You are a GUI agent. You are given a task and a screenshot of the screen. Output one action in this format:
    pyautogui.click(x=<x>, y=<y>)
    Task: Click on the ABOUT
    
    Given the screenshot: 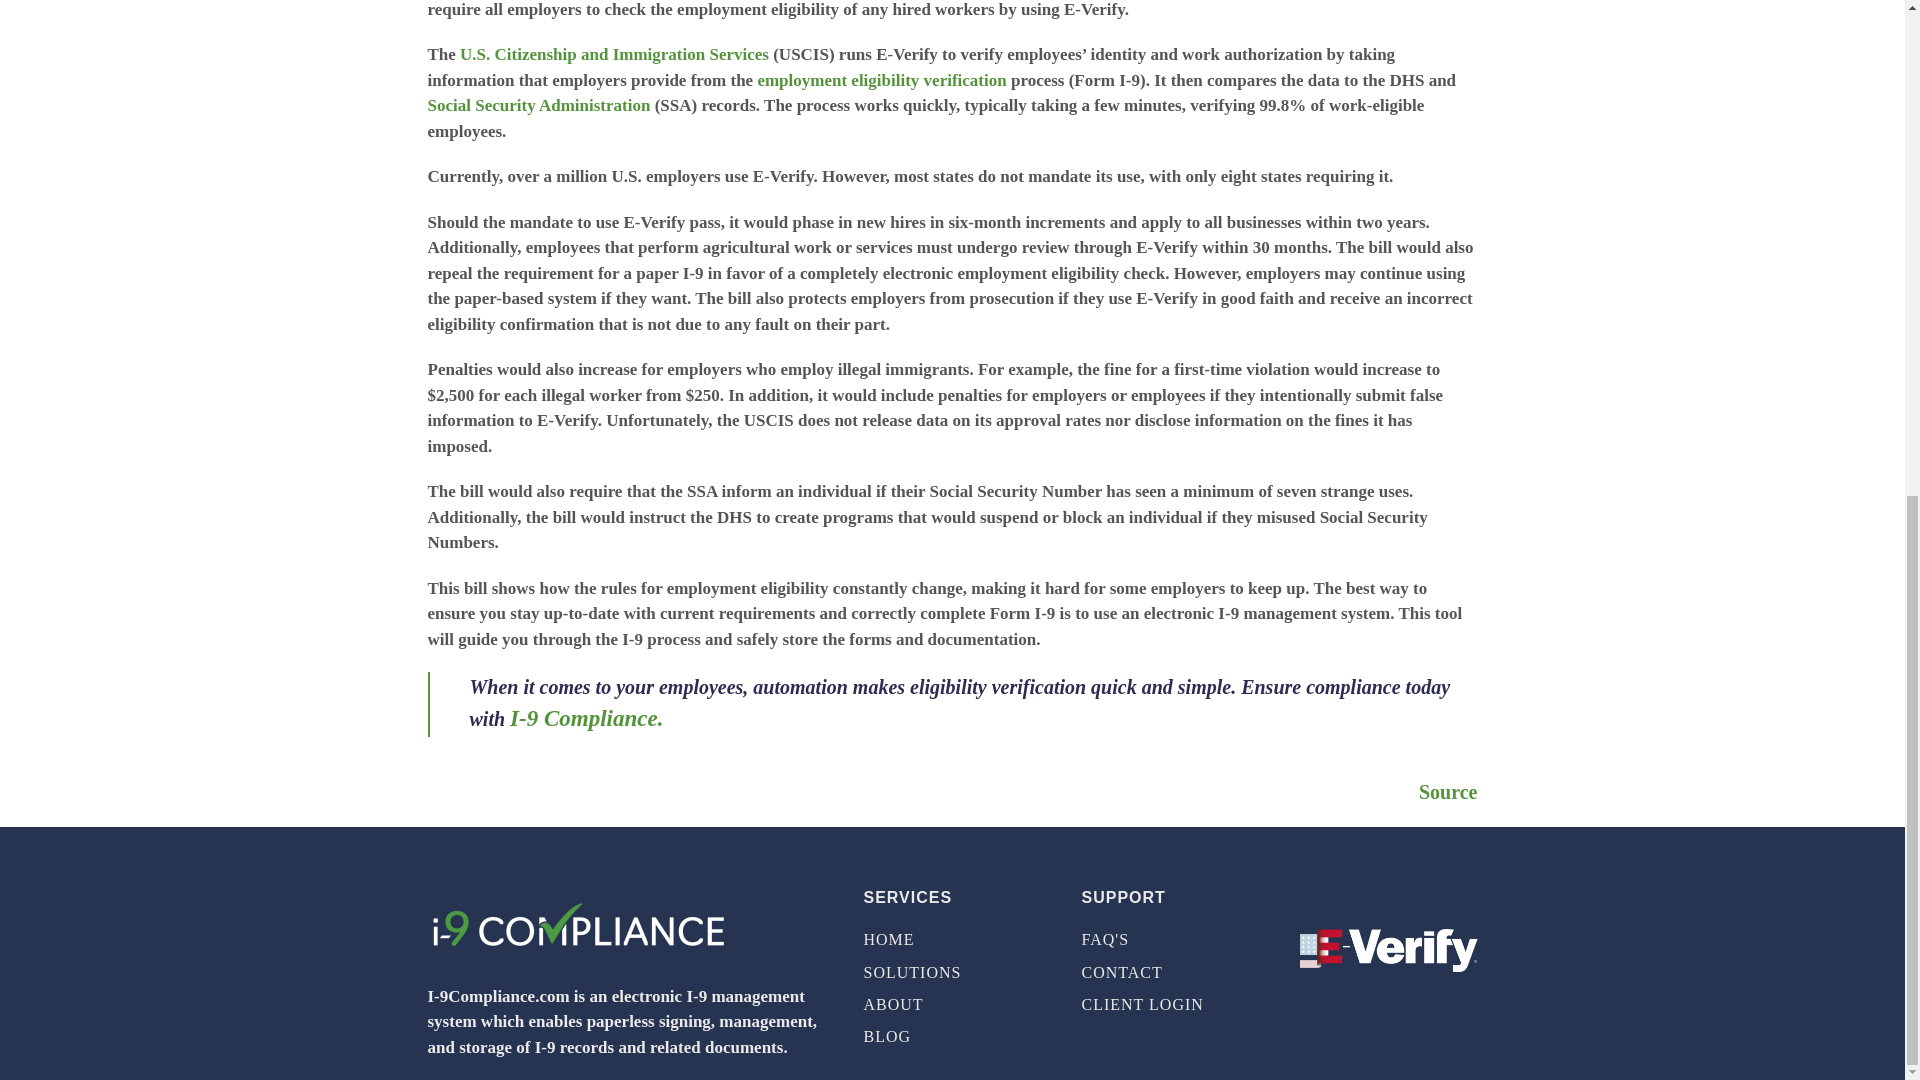 What is the action you would take?
    pyautogui.click(x=953, y=1004)
    